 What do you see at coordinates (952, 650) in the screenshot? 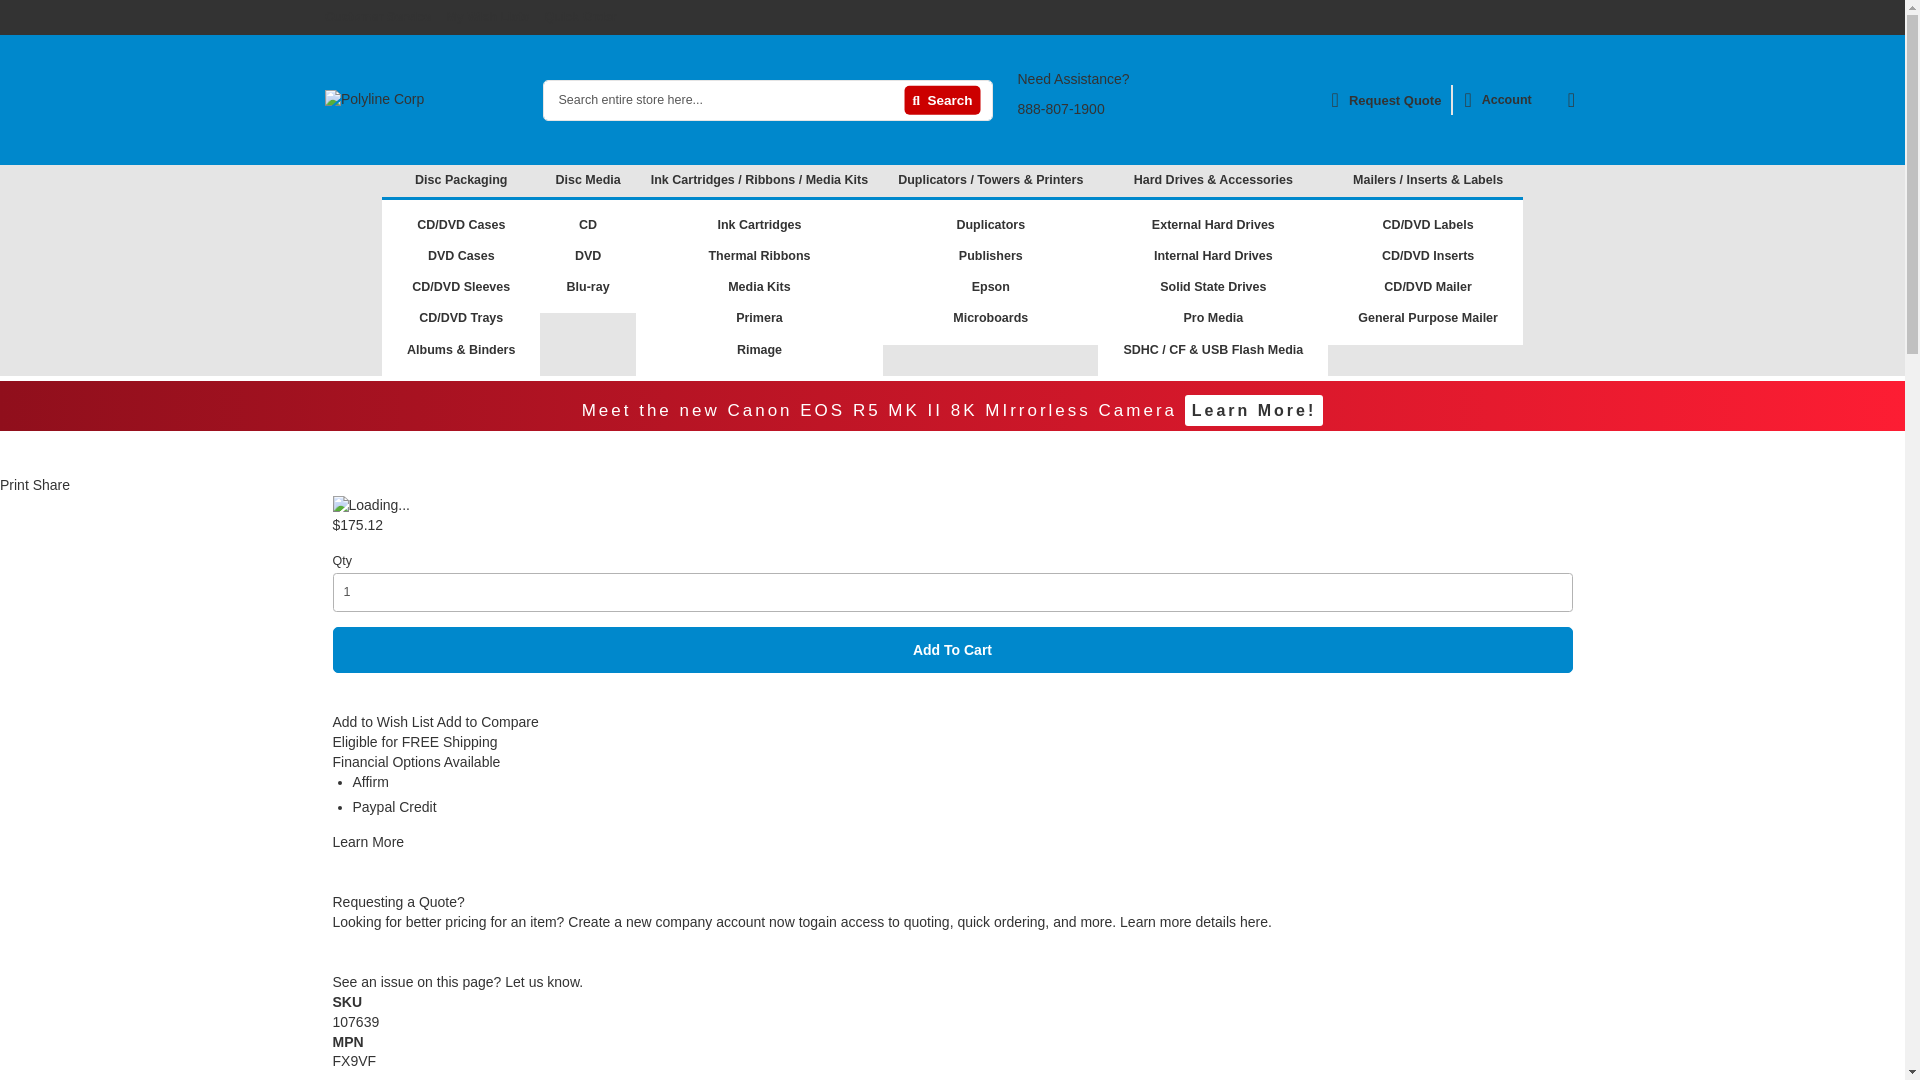
I see `Add to Cart` at bounding box center [952, 650].